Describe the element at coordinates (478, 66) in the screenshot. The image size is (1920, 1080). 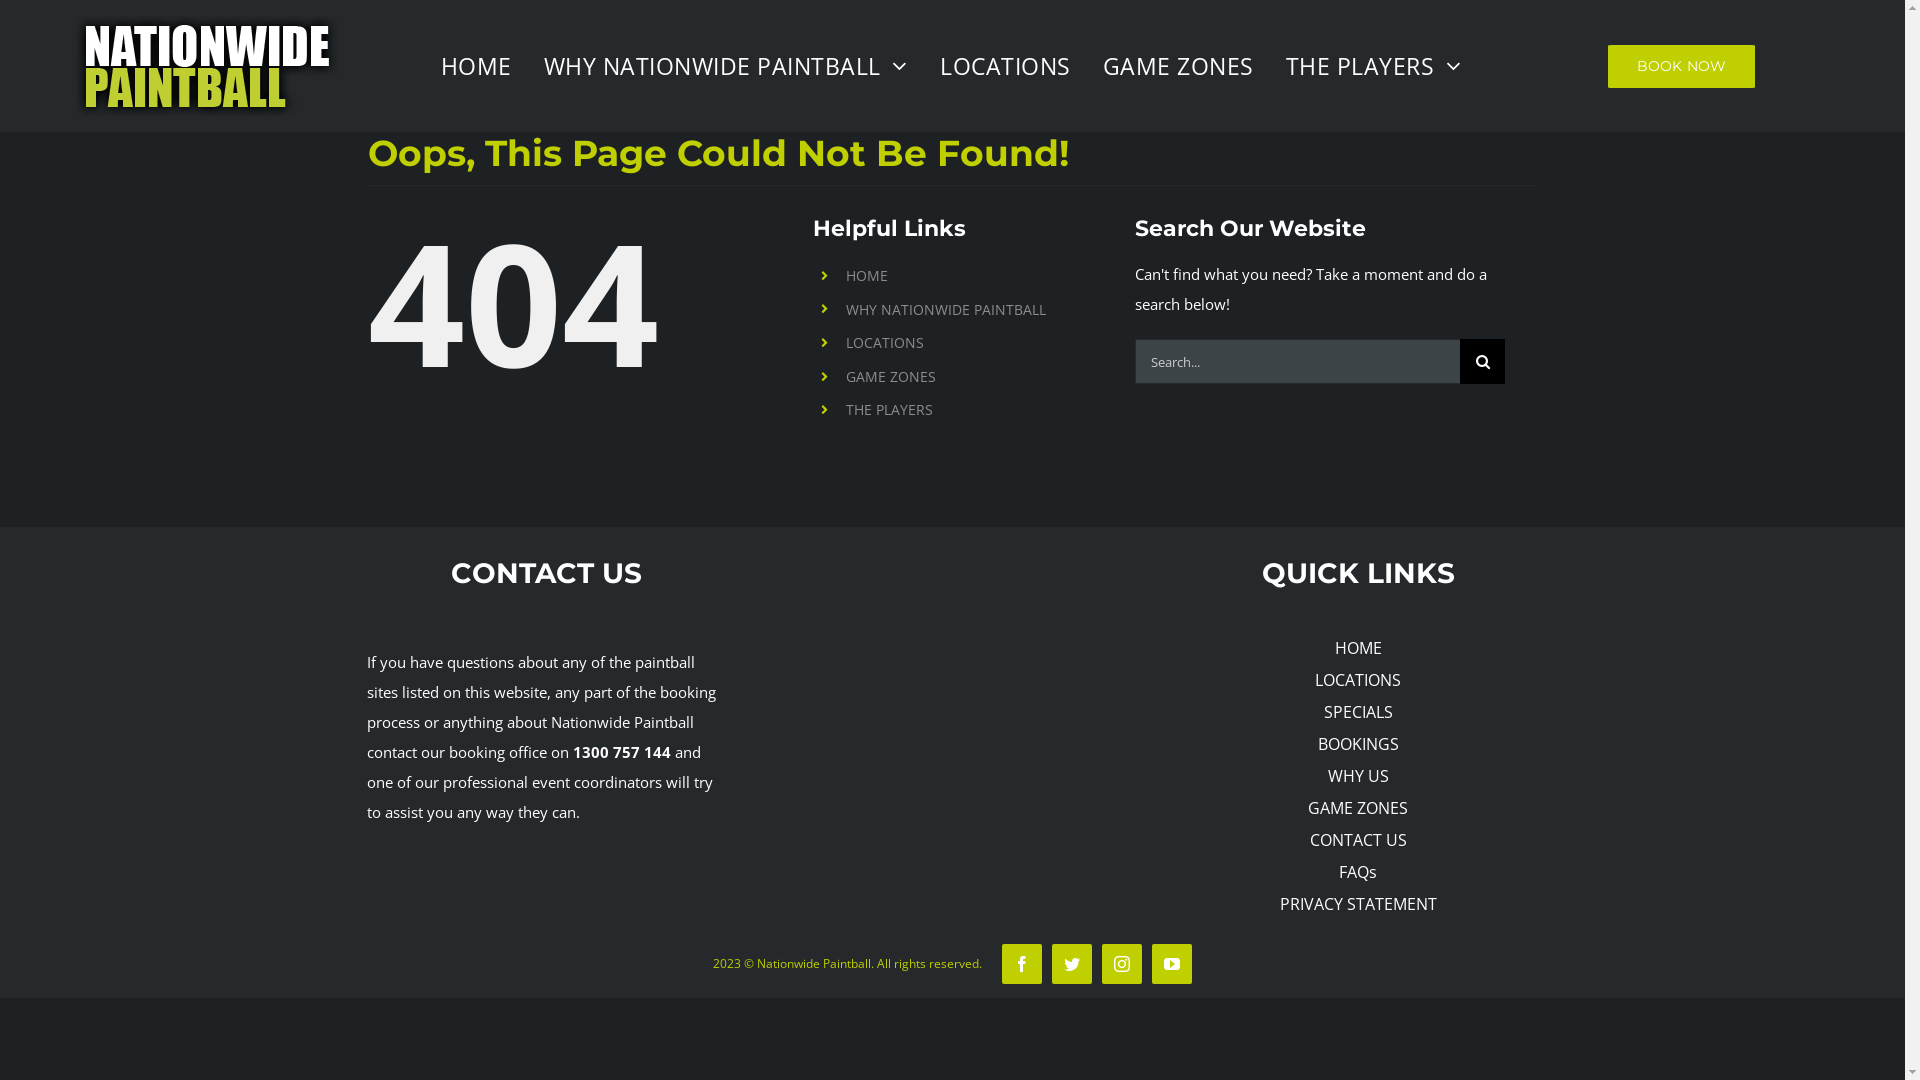
I see `HOME` at that location.